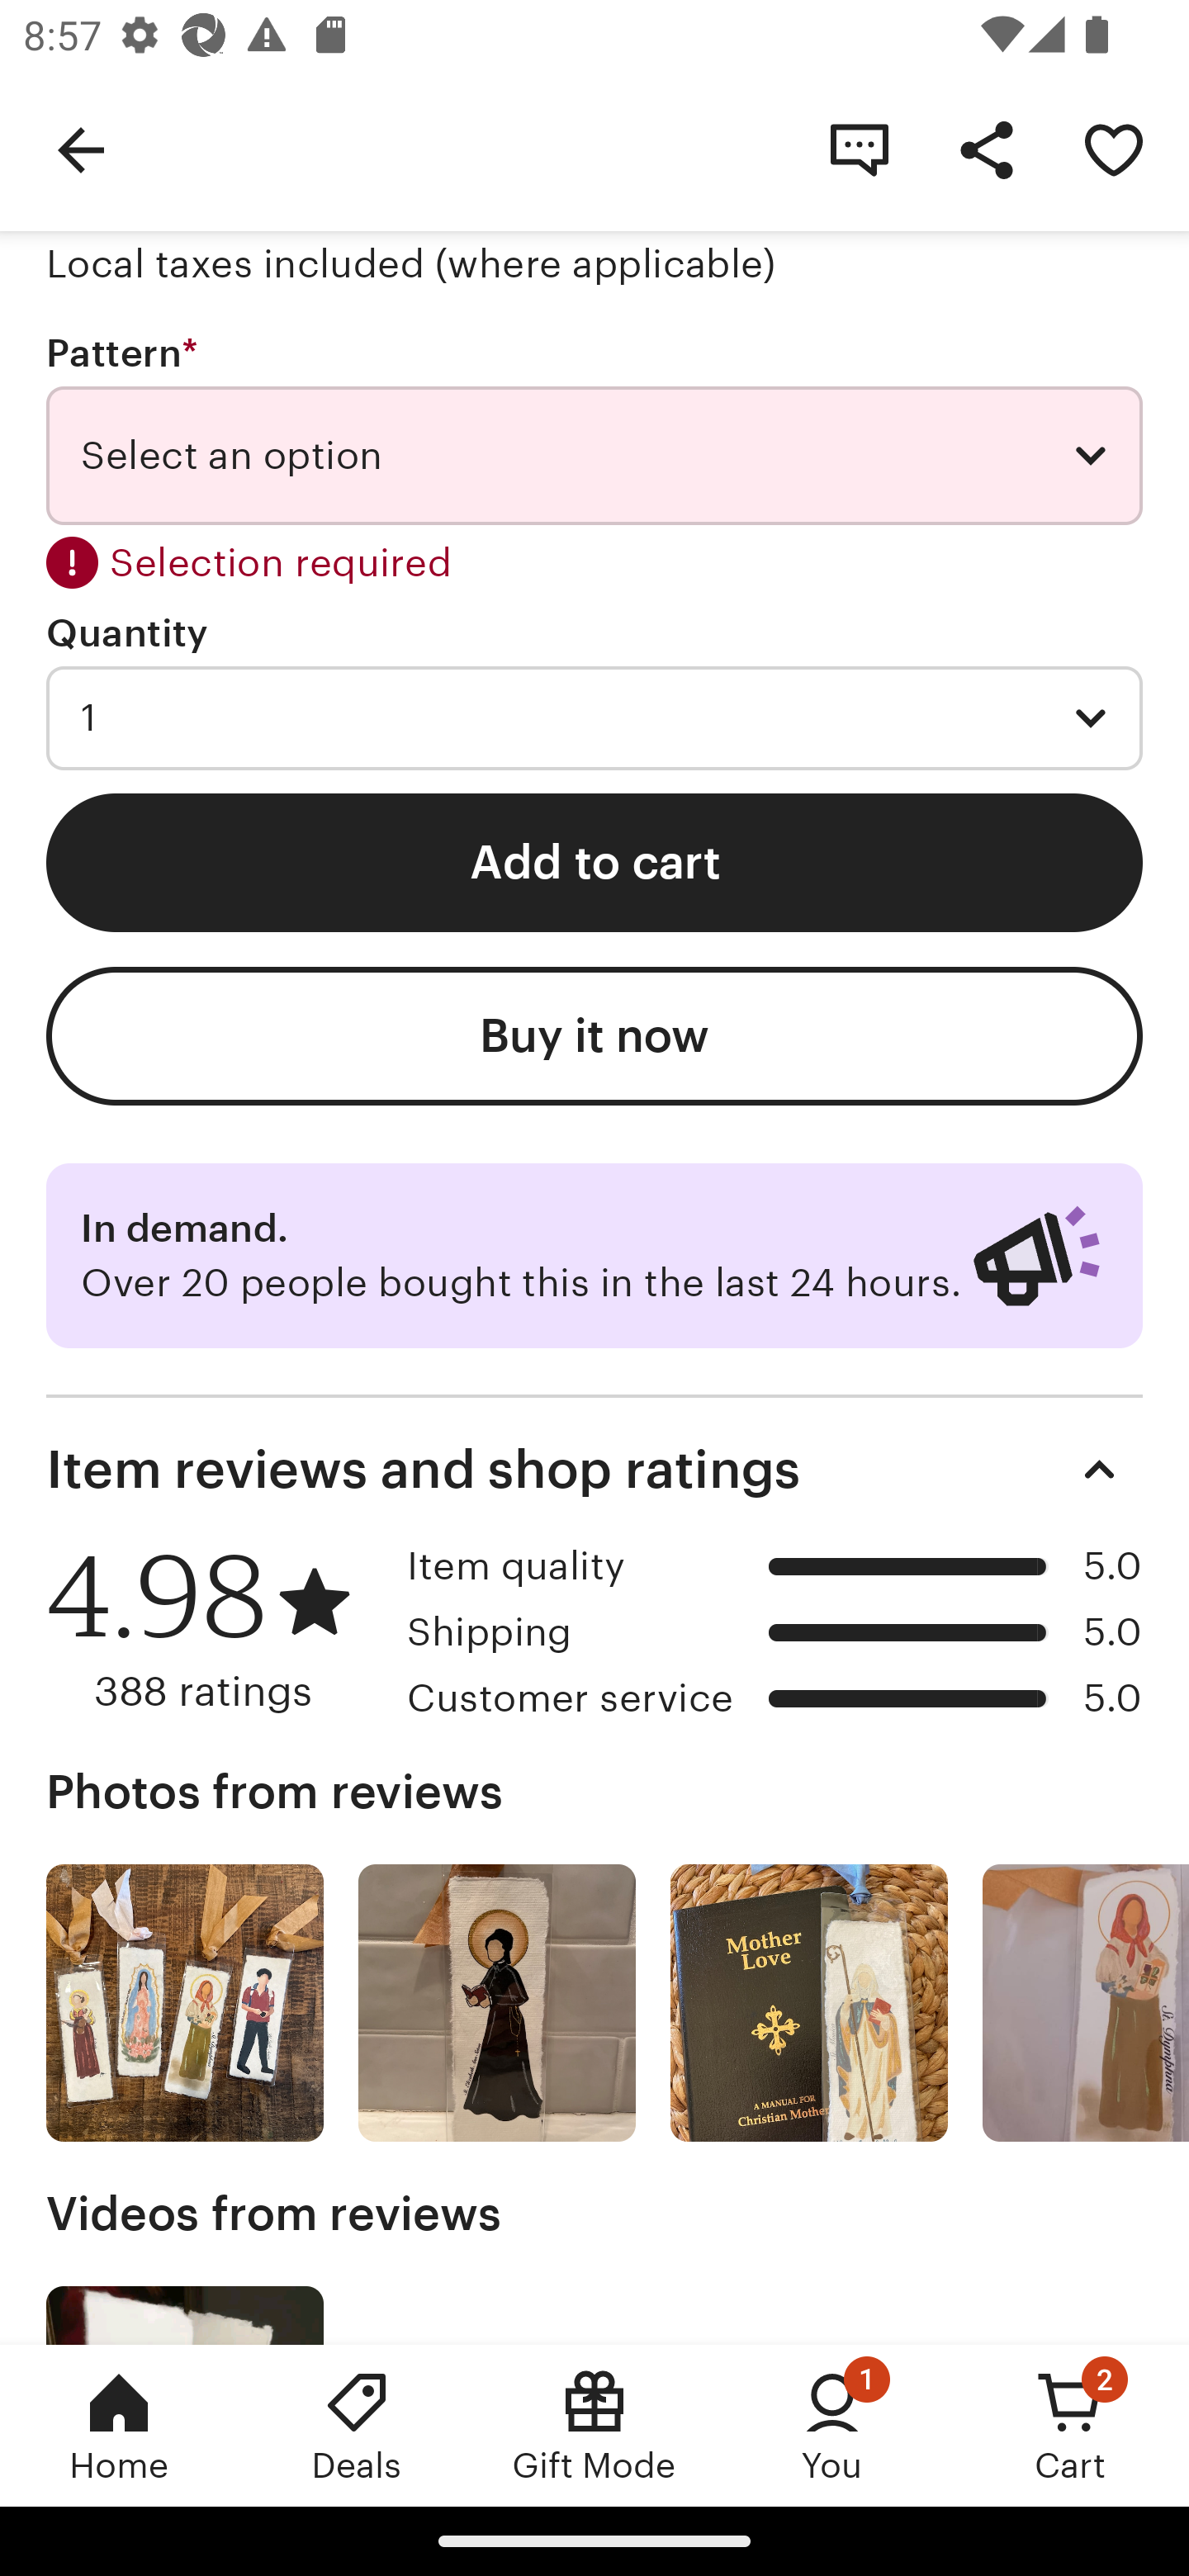 This screenshot has width=1189, height=2576. Describe the element at coordinates (594, 456) in the screenshot. I see `Select an option` at that location.